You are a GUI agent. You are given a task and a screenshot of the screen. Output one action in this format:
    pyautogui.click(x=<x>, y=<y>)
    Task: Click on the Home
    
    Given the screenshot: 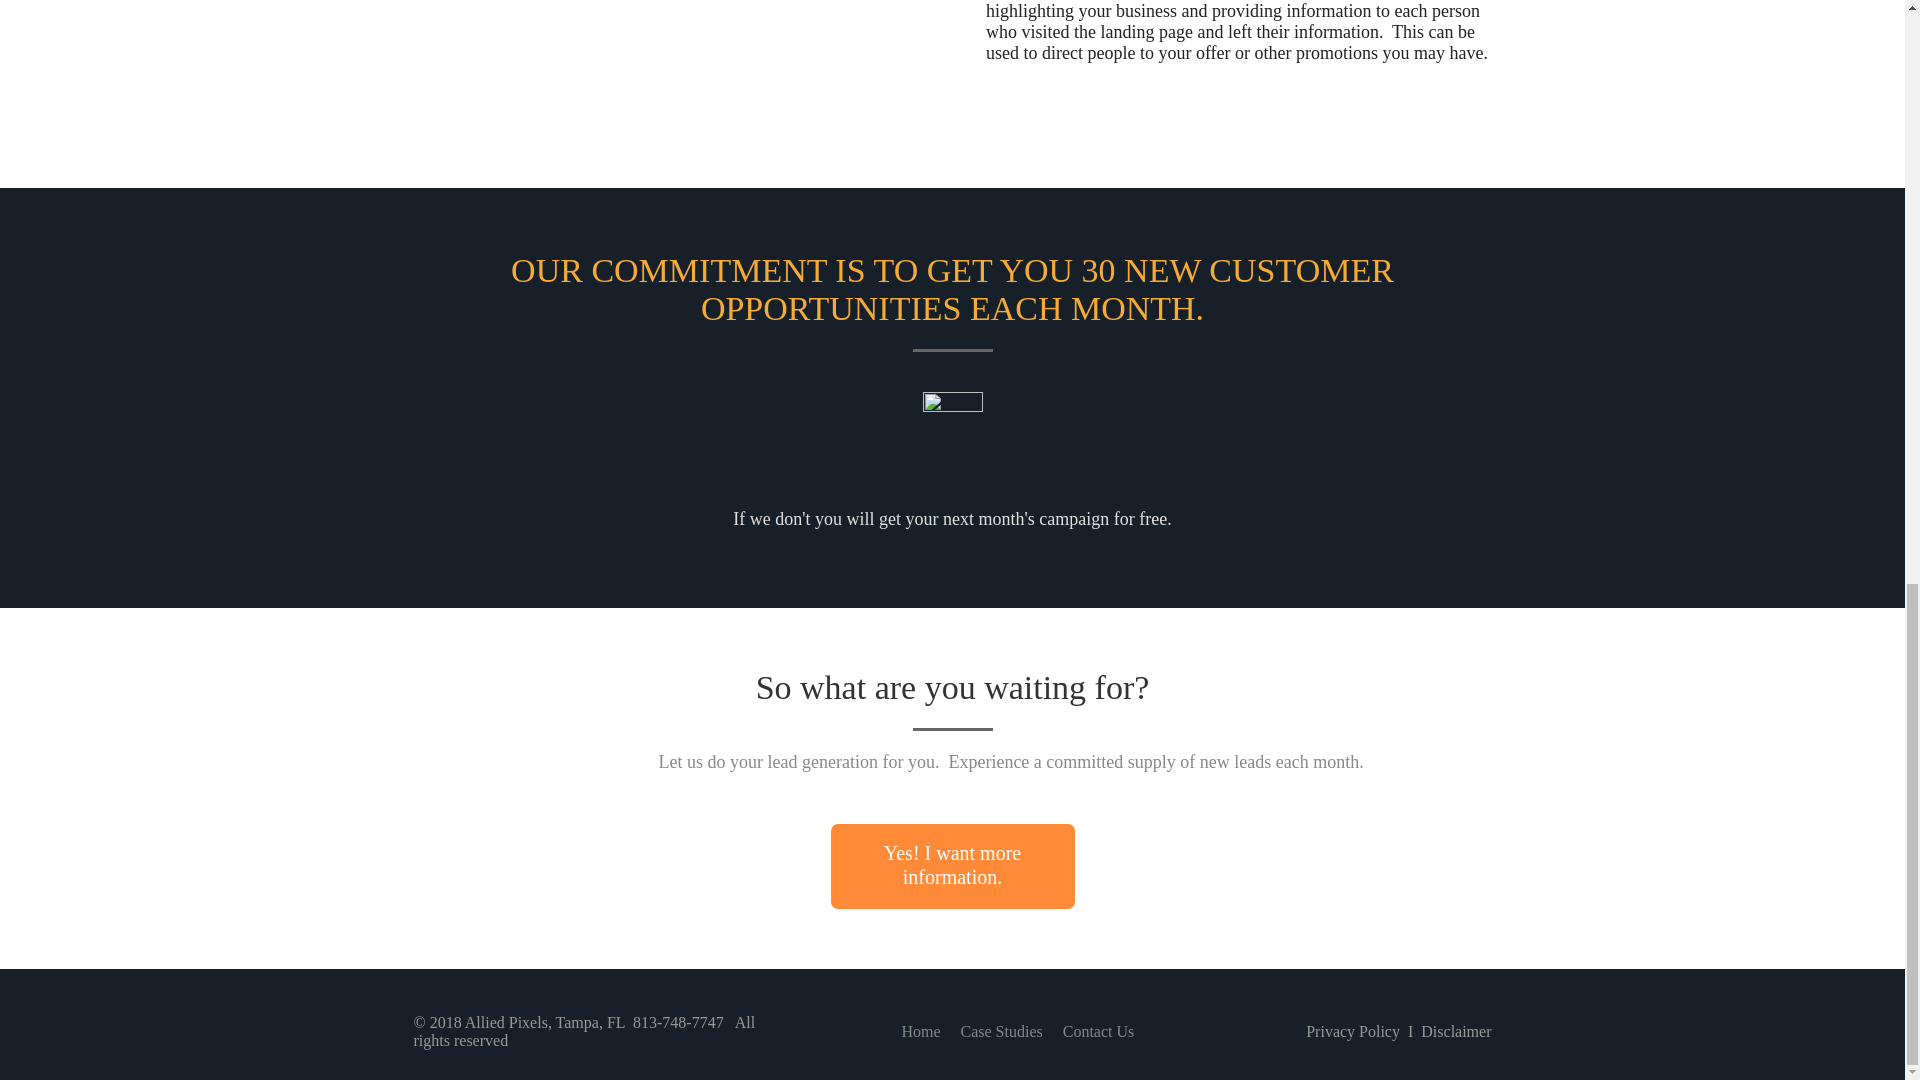 What is the action you would take?
    pyautogui.click(x=920, y=1032)
    